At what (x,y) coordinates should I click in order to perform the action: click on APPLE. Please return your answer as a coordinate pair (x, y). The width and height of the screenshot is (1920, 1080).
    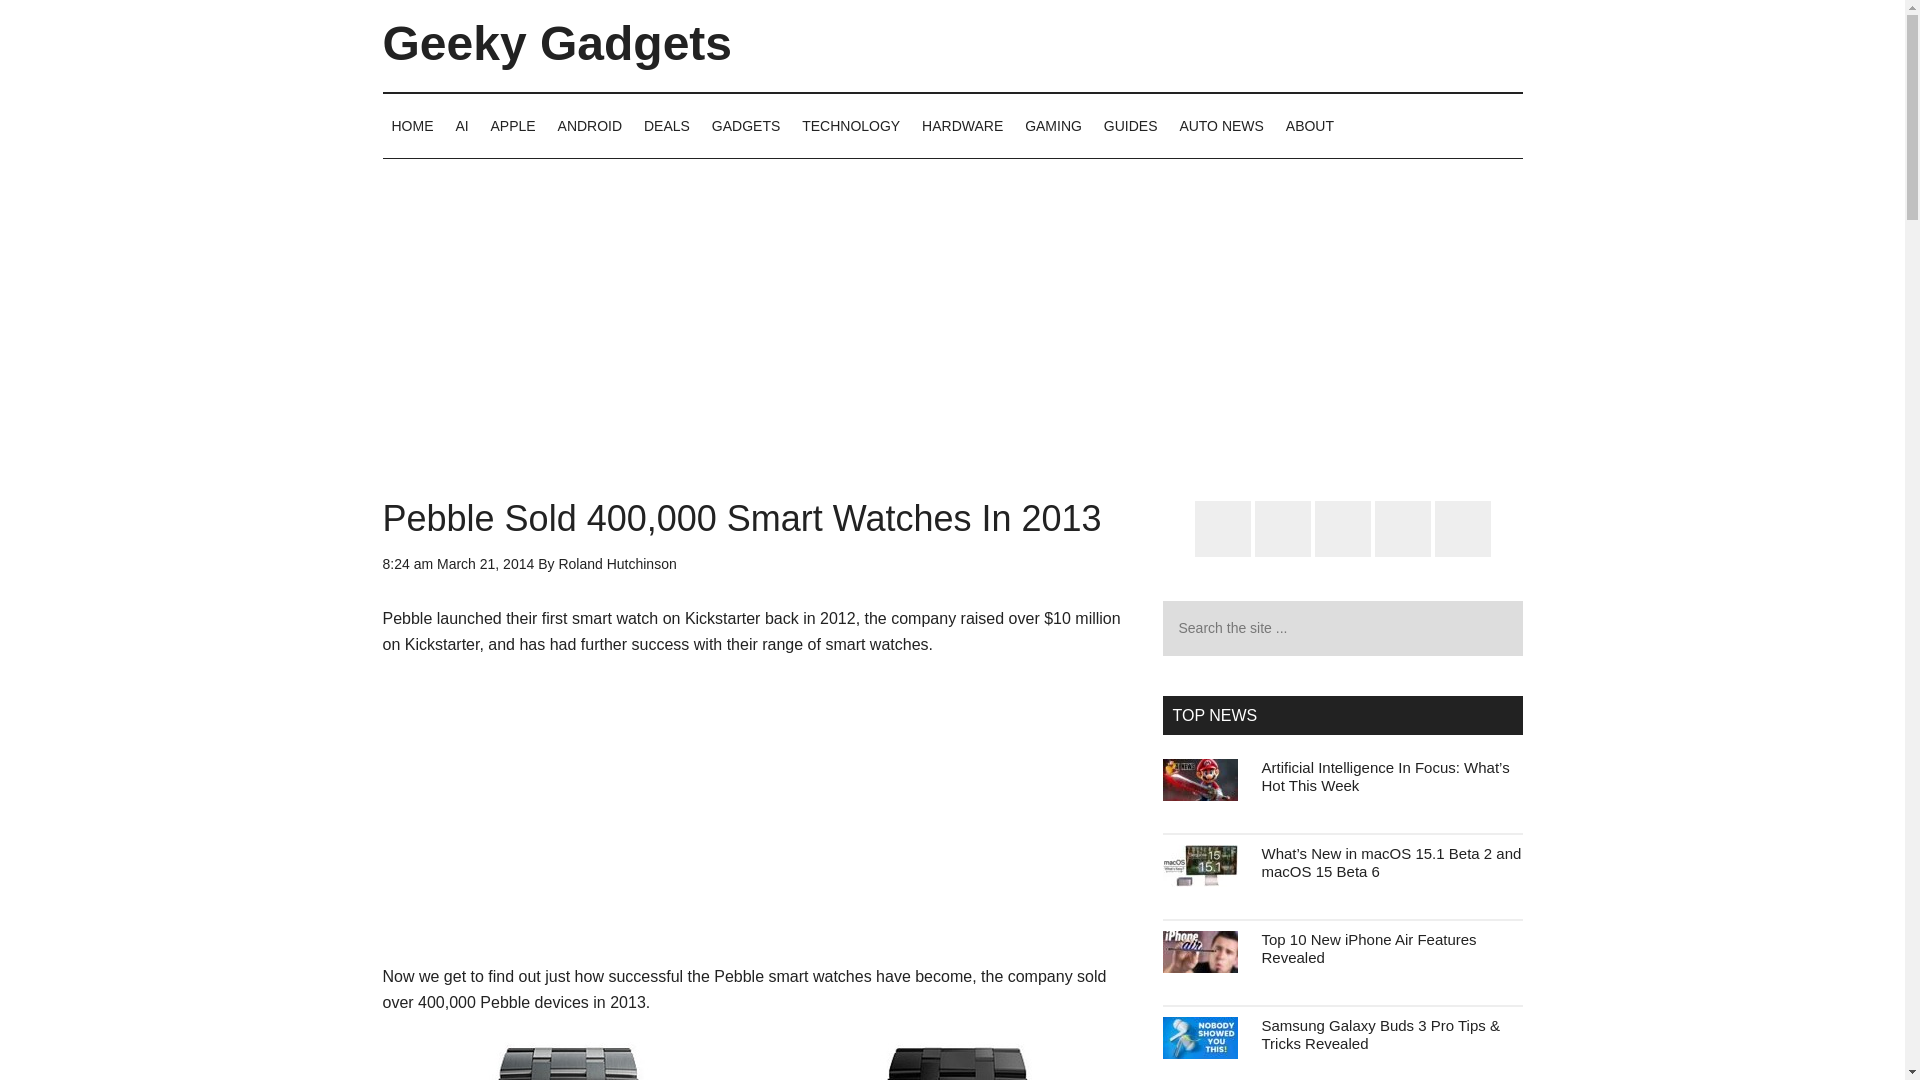
    Looking at the image, I should click on (513, 125).